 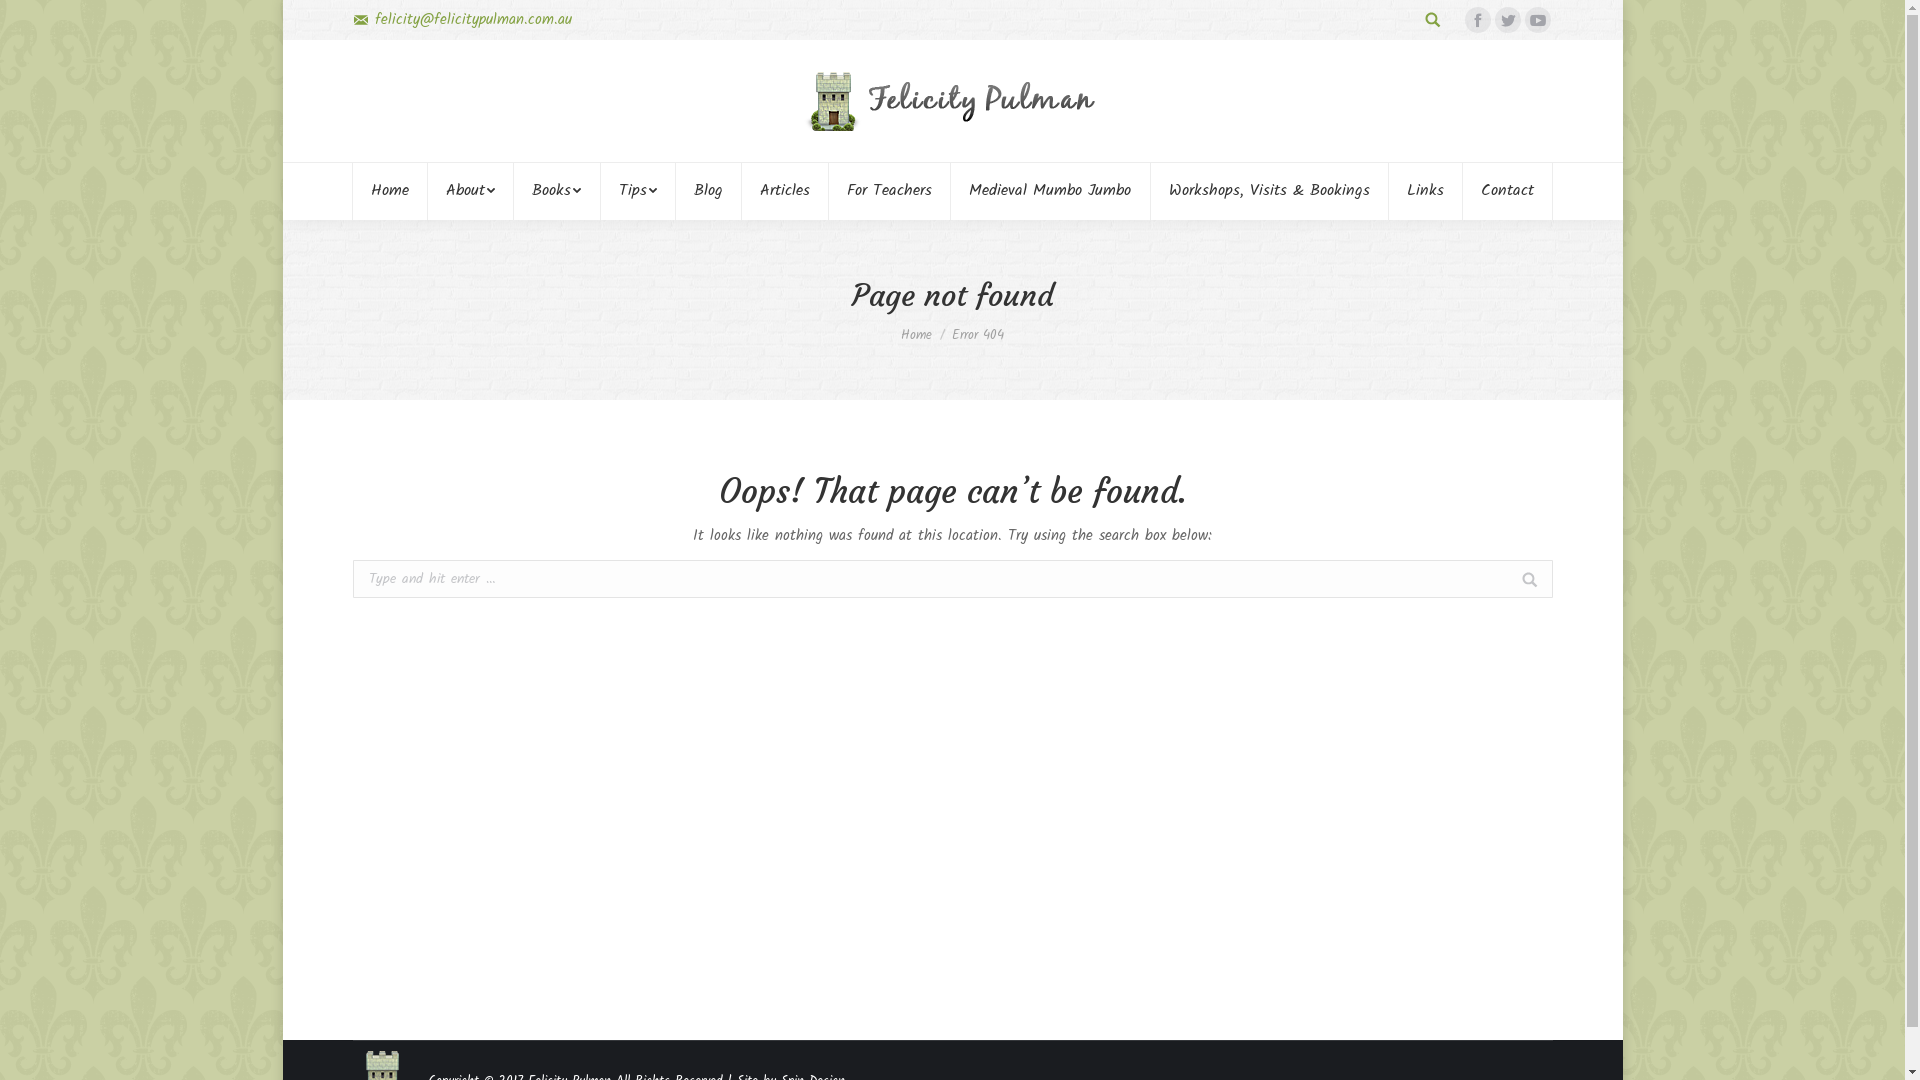 I want to click on YouTube, so click(x=1537, y=20).